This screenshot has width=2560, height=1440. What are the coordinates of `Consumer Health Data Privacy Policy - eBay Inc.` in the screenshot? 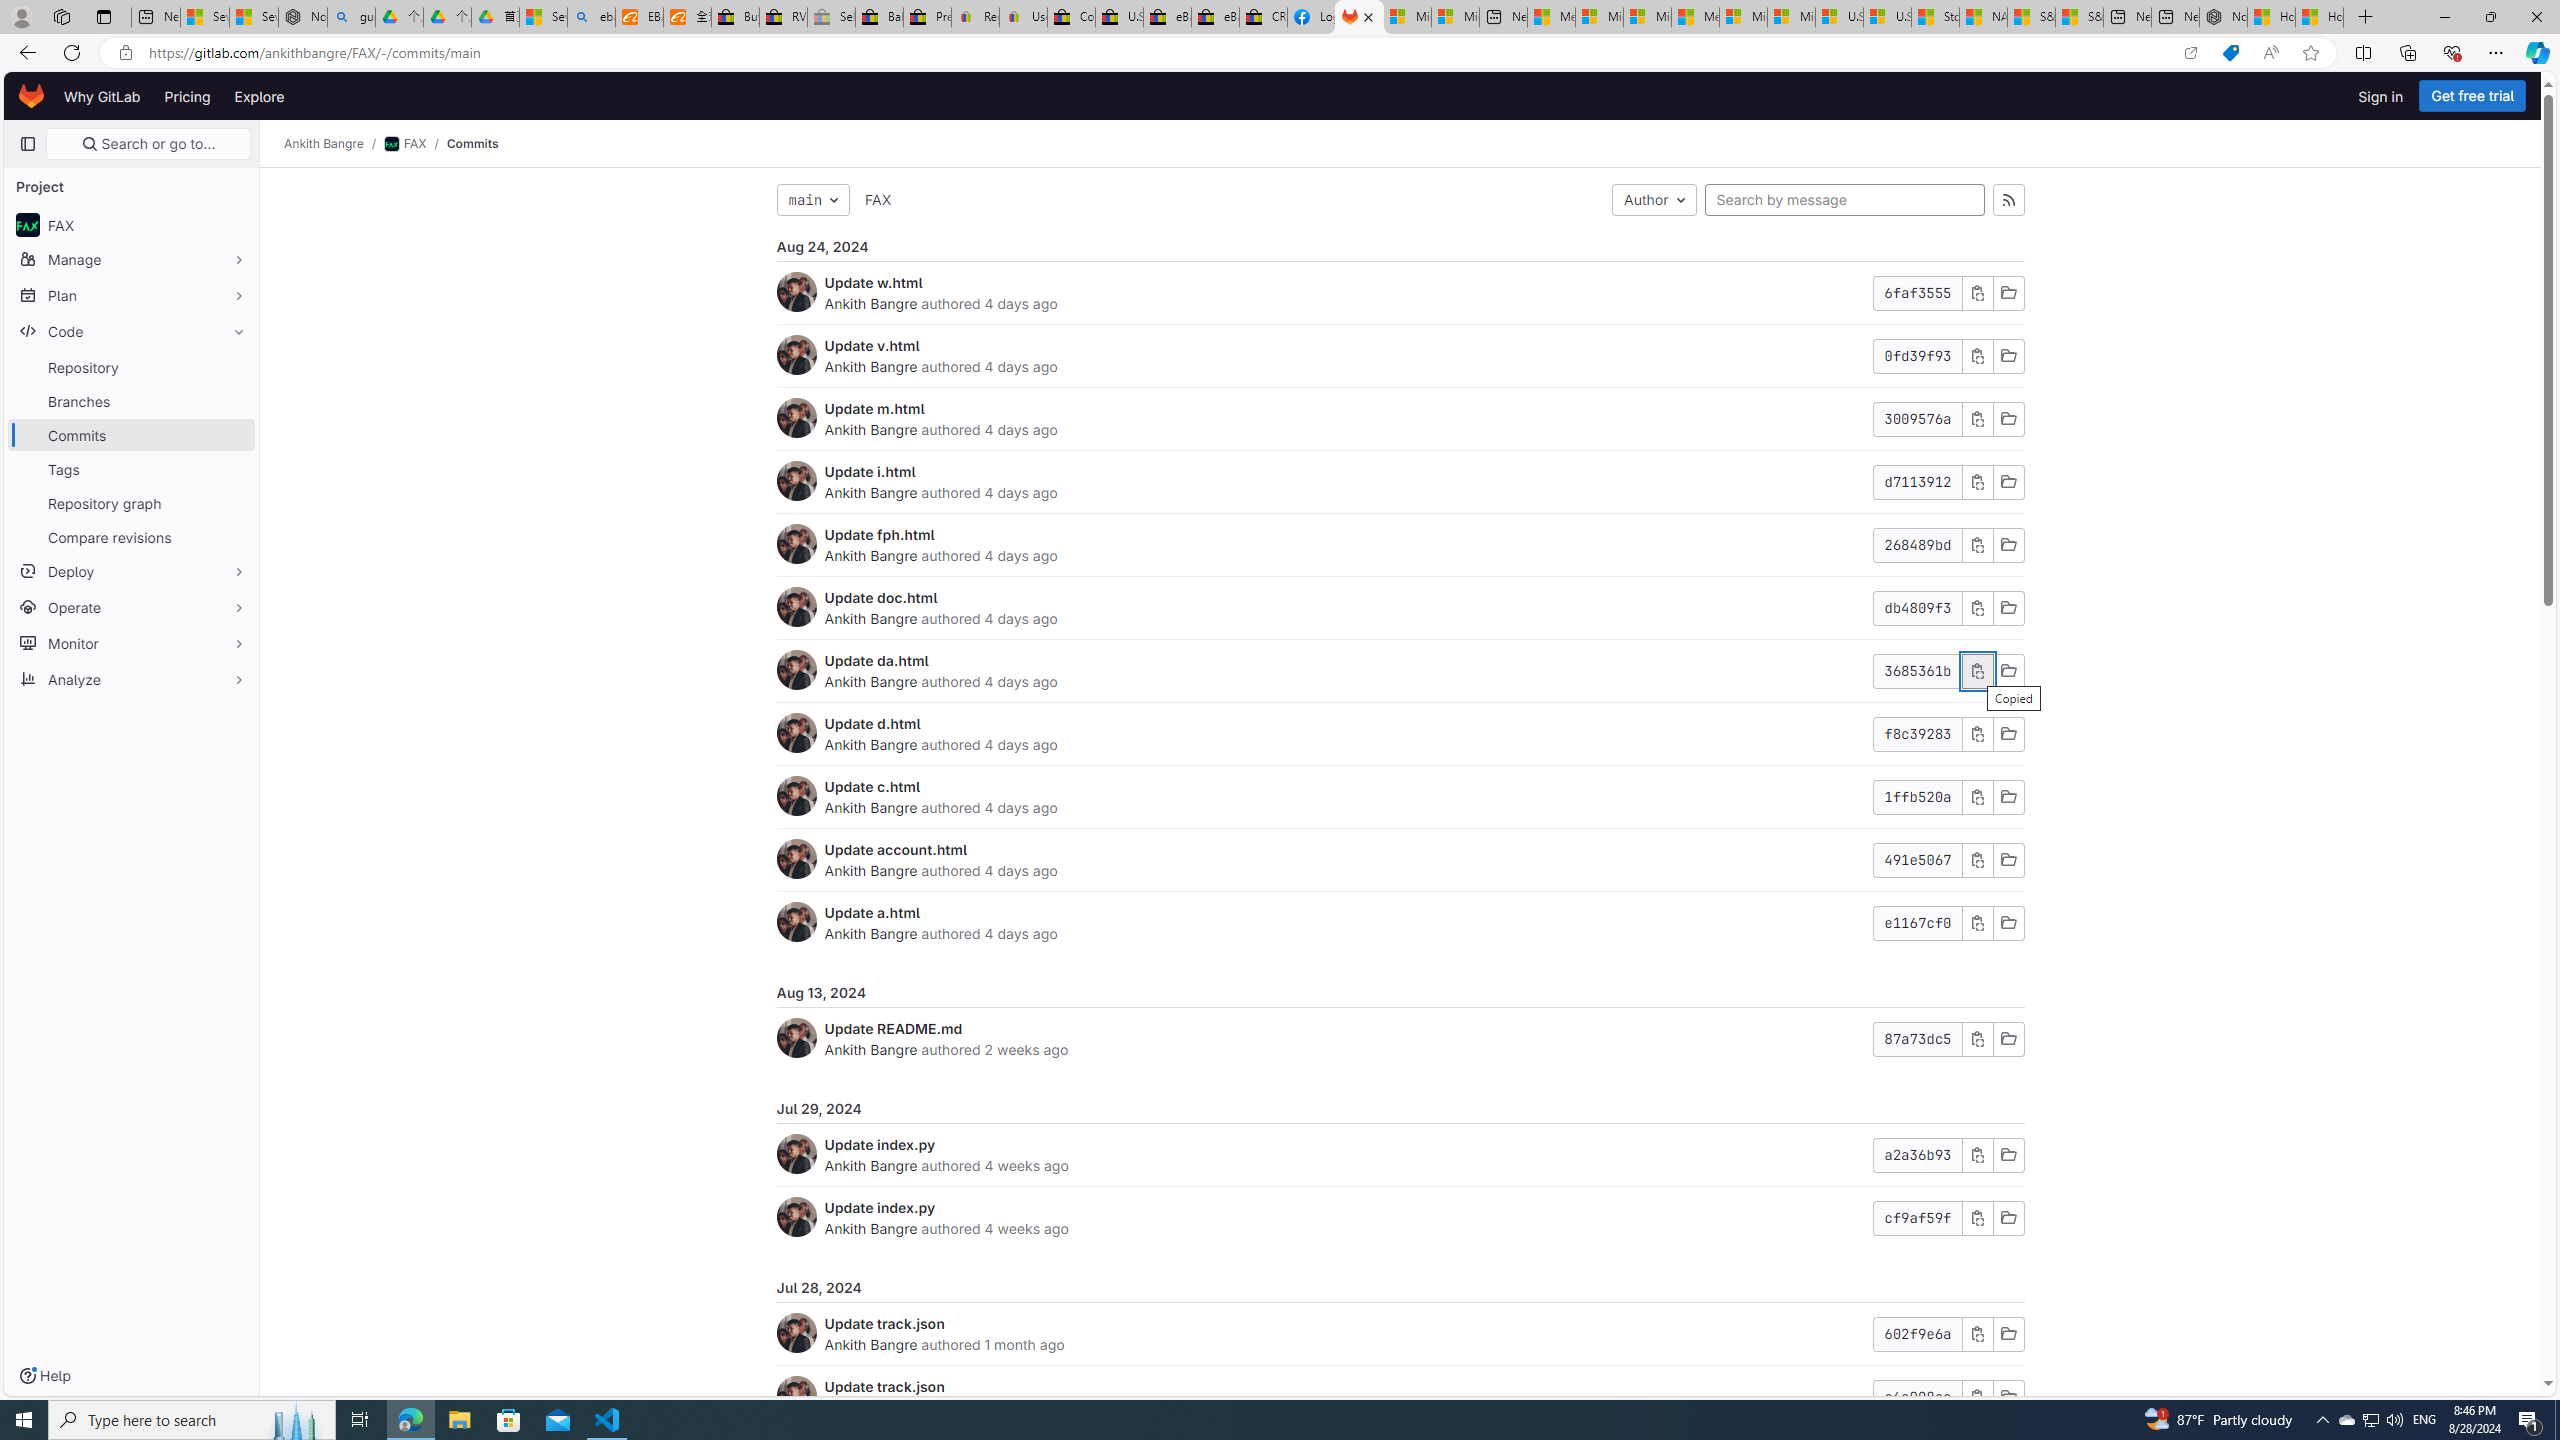 It's located at (1071, 17).